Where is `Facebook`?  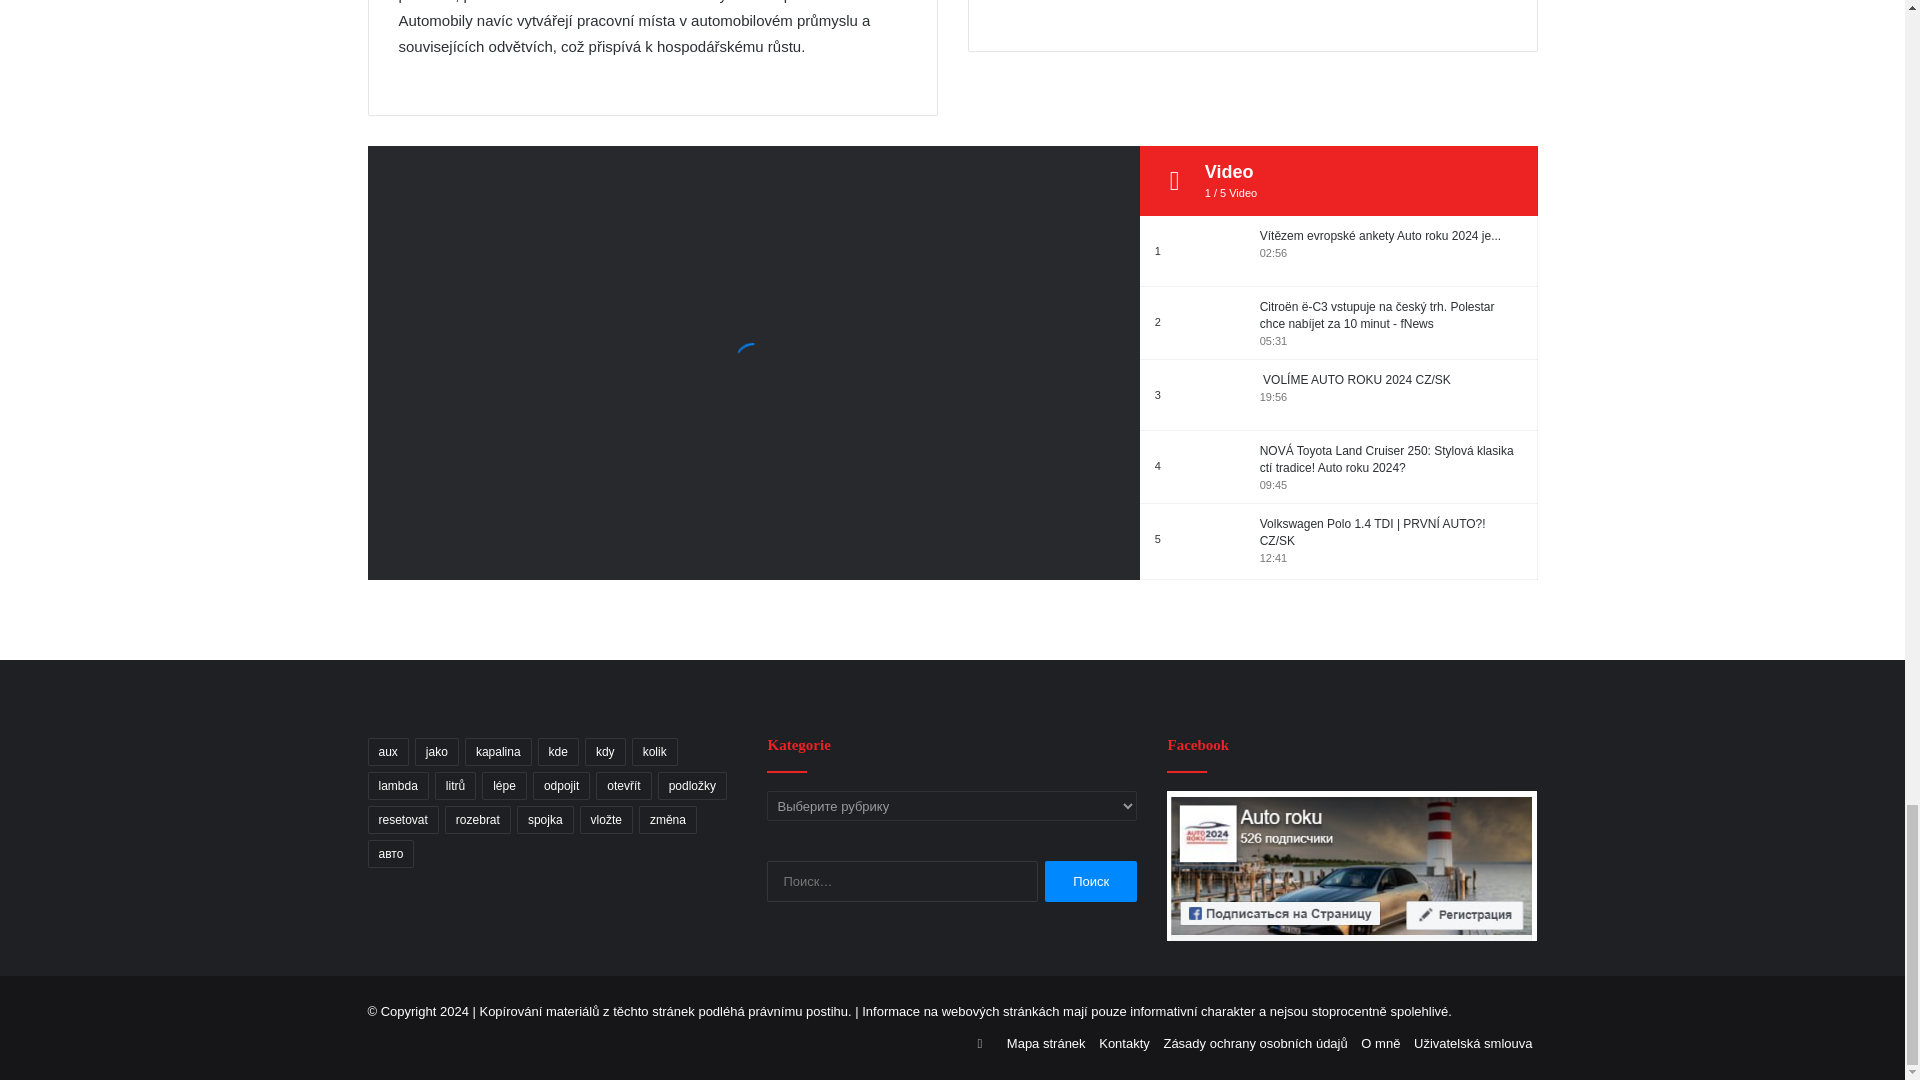
Facebook is located at coordinates (1352, 865).